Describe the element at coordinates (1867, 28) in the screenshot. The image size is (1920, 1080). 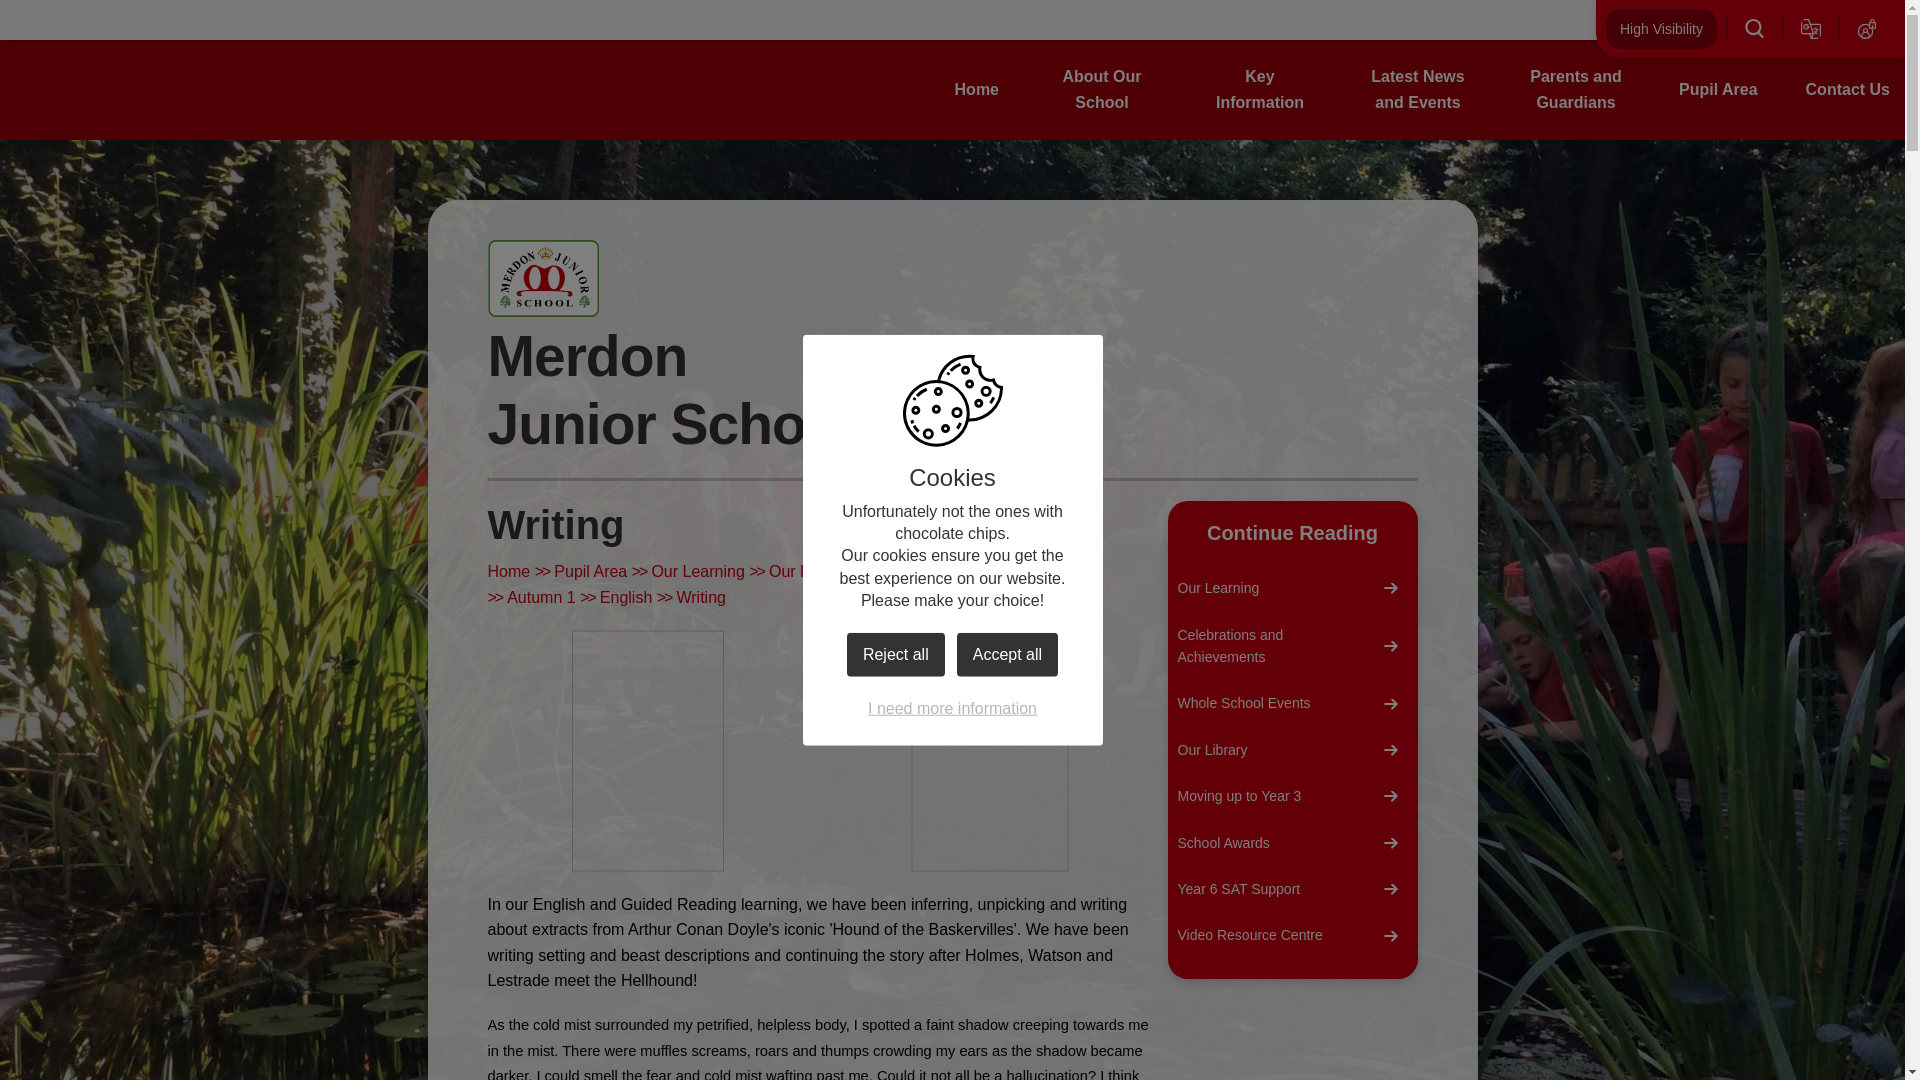
I see `Log in` at that location.